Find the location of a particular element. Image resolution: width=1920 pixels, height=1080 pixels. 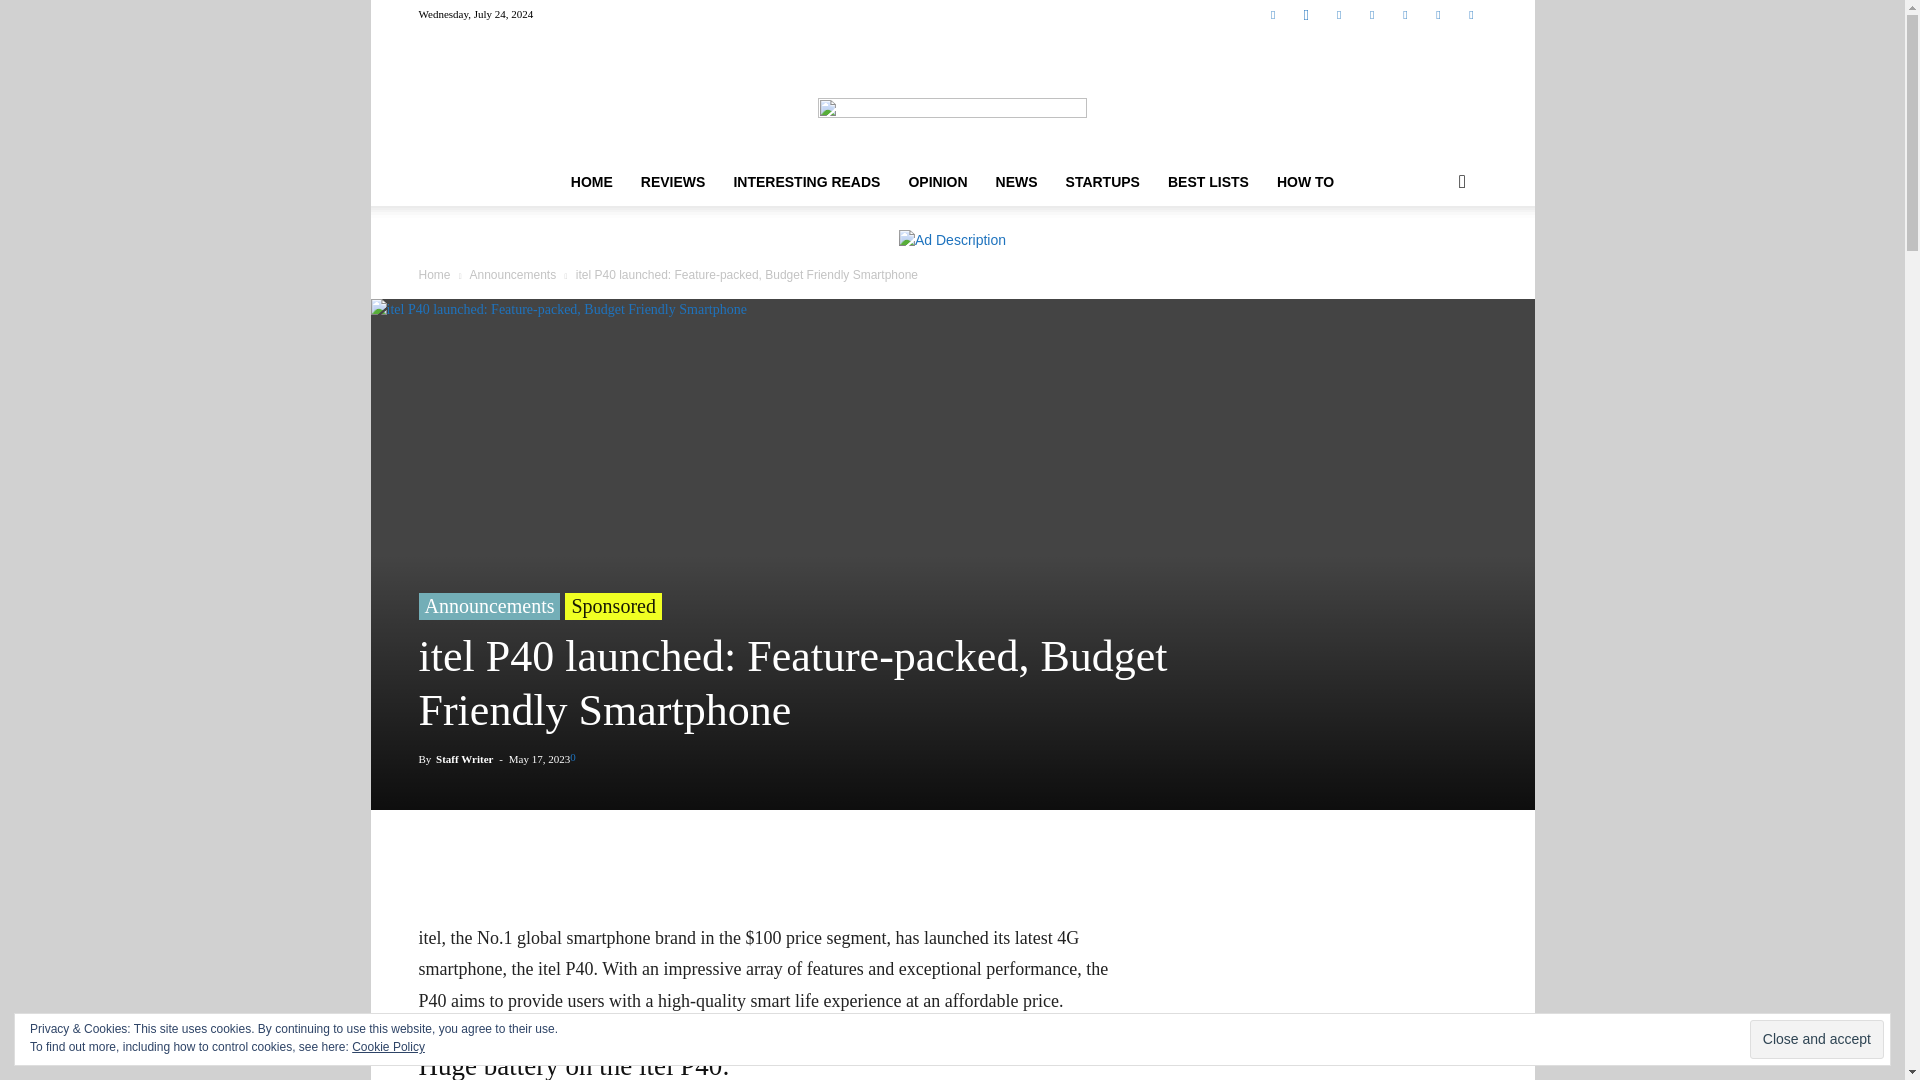

Telegram is located at coordinates (1372, 14).